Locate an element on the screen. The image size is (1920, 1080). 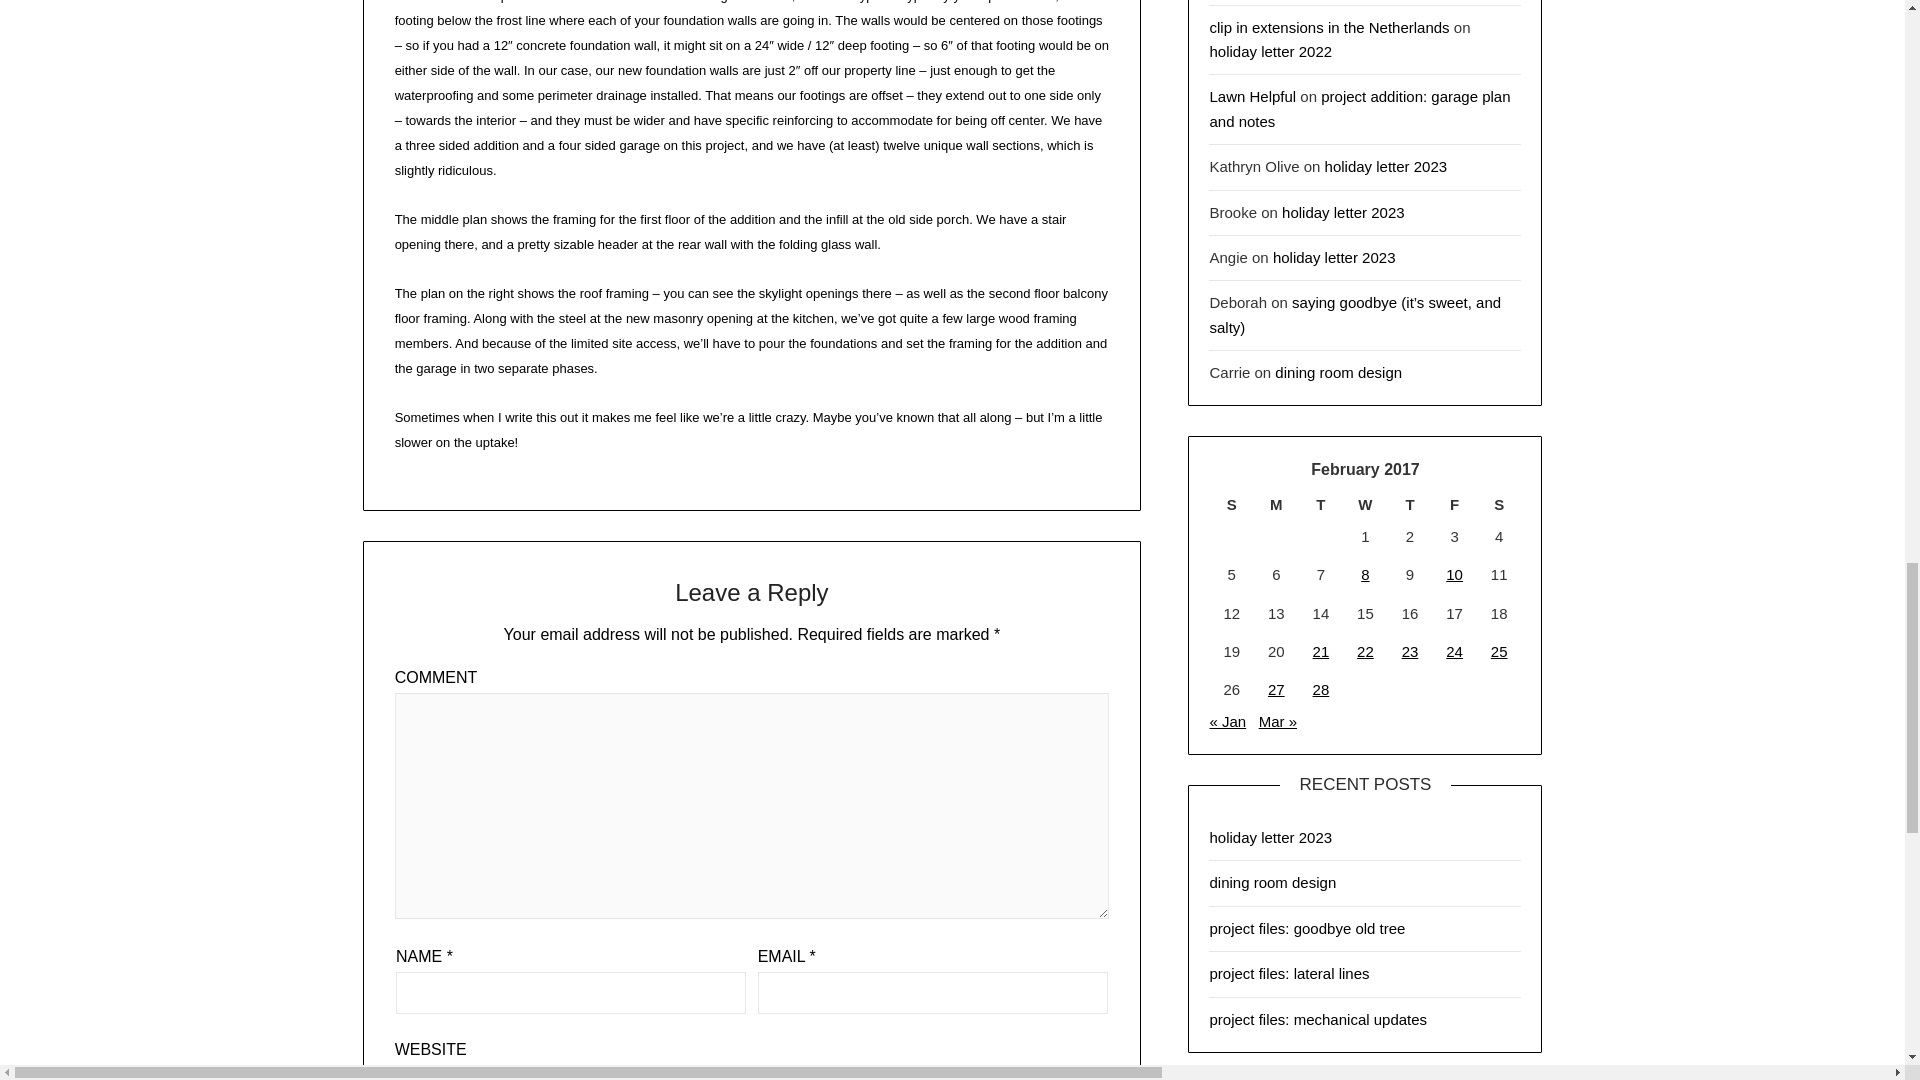
Lawn Helpful is located at coordinates (1252, 96).